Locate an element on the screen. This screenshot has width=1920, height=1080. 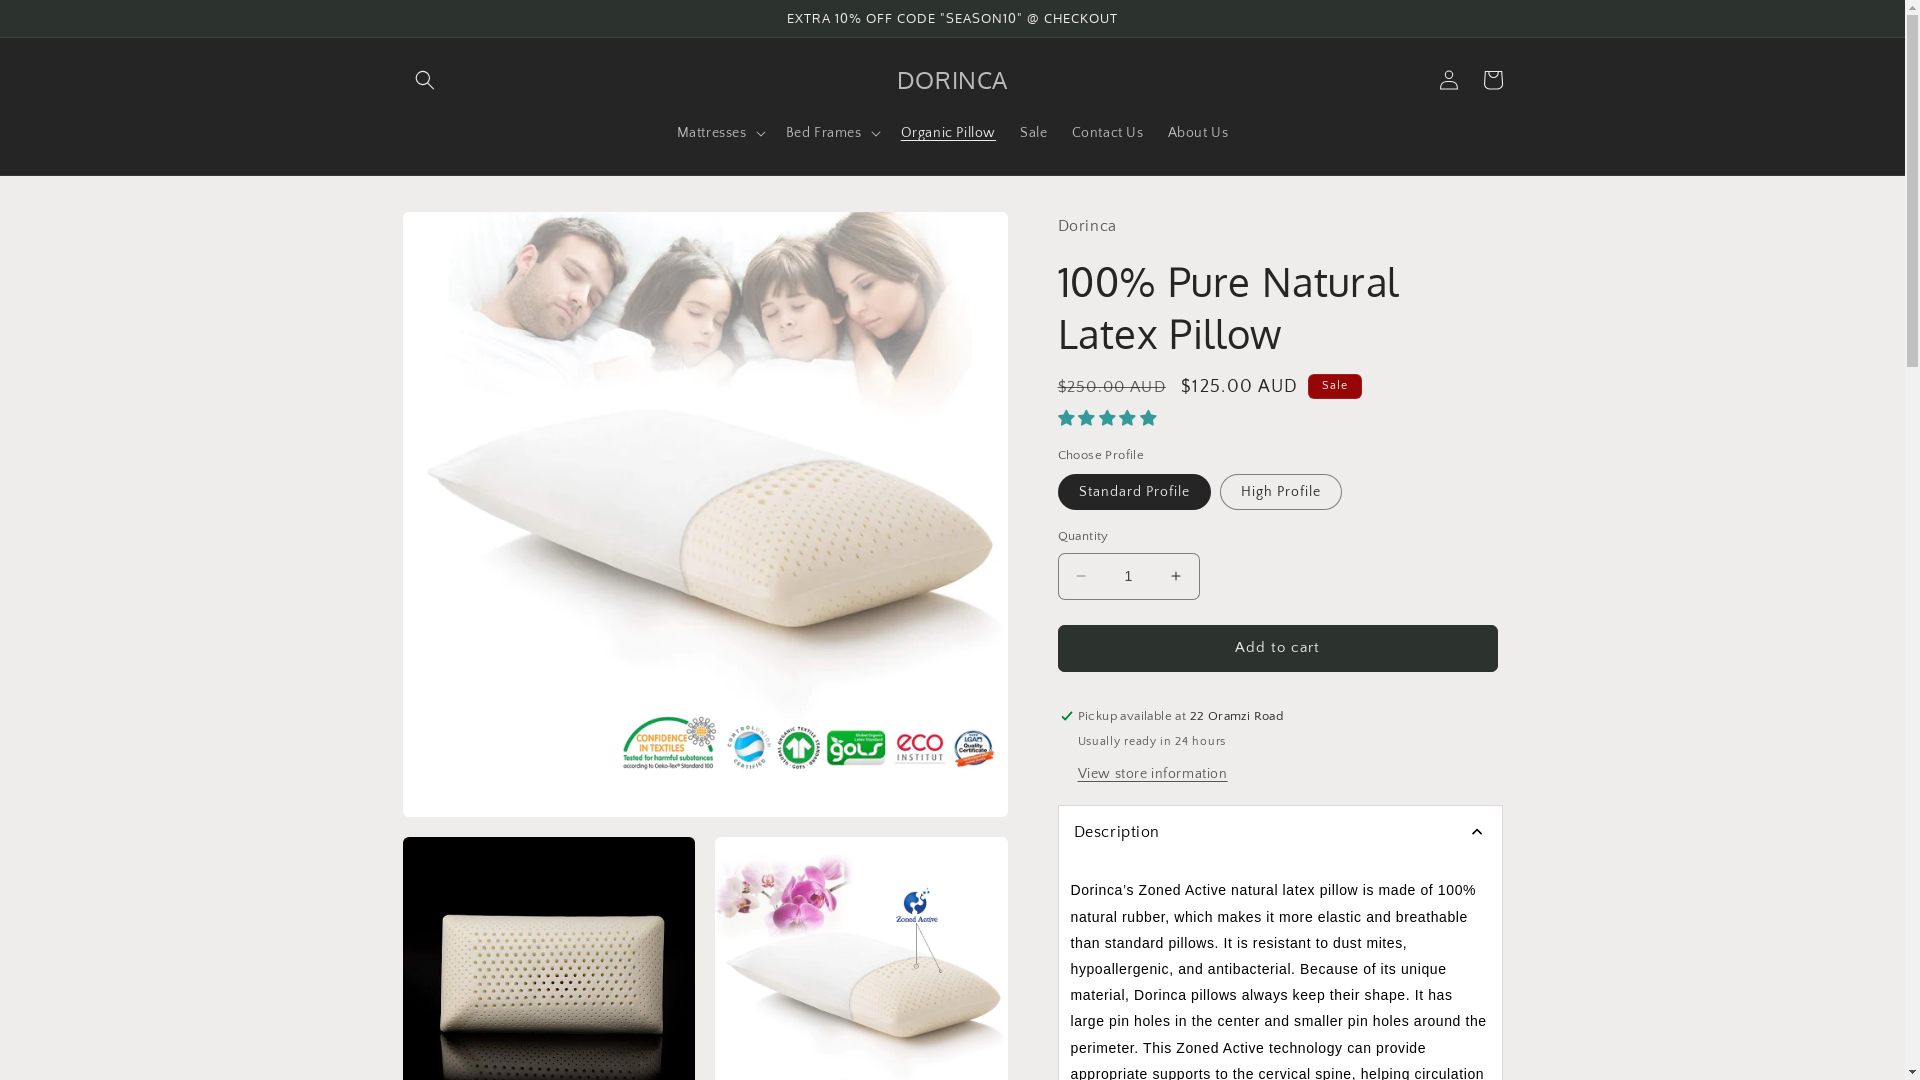
Sale is located at coordinates (1034, 133).